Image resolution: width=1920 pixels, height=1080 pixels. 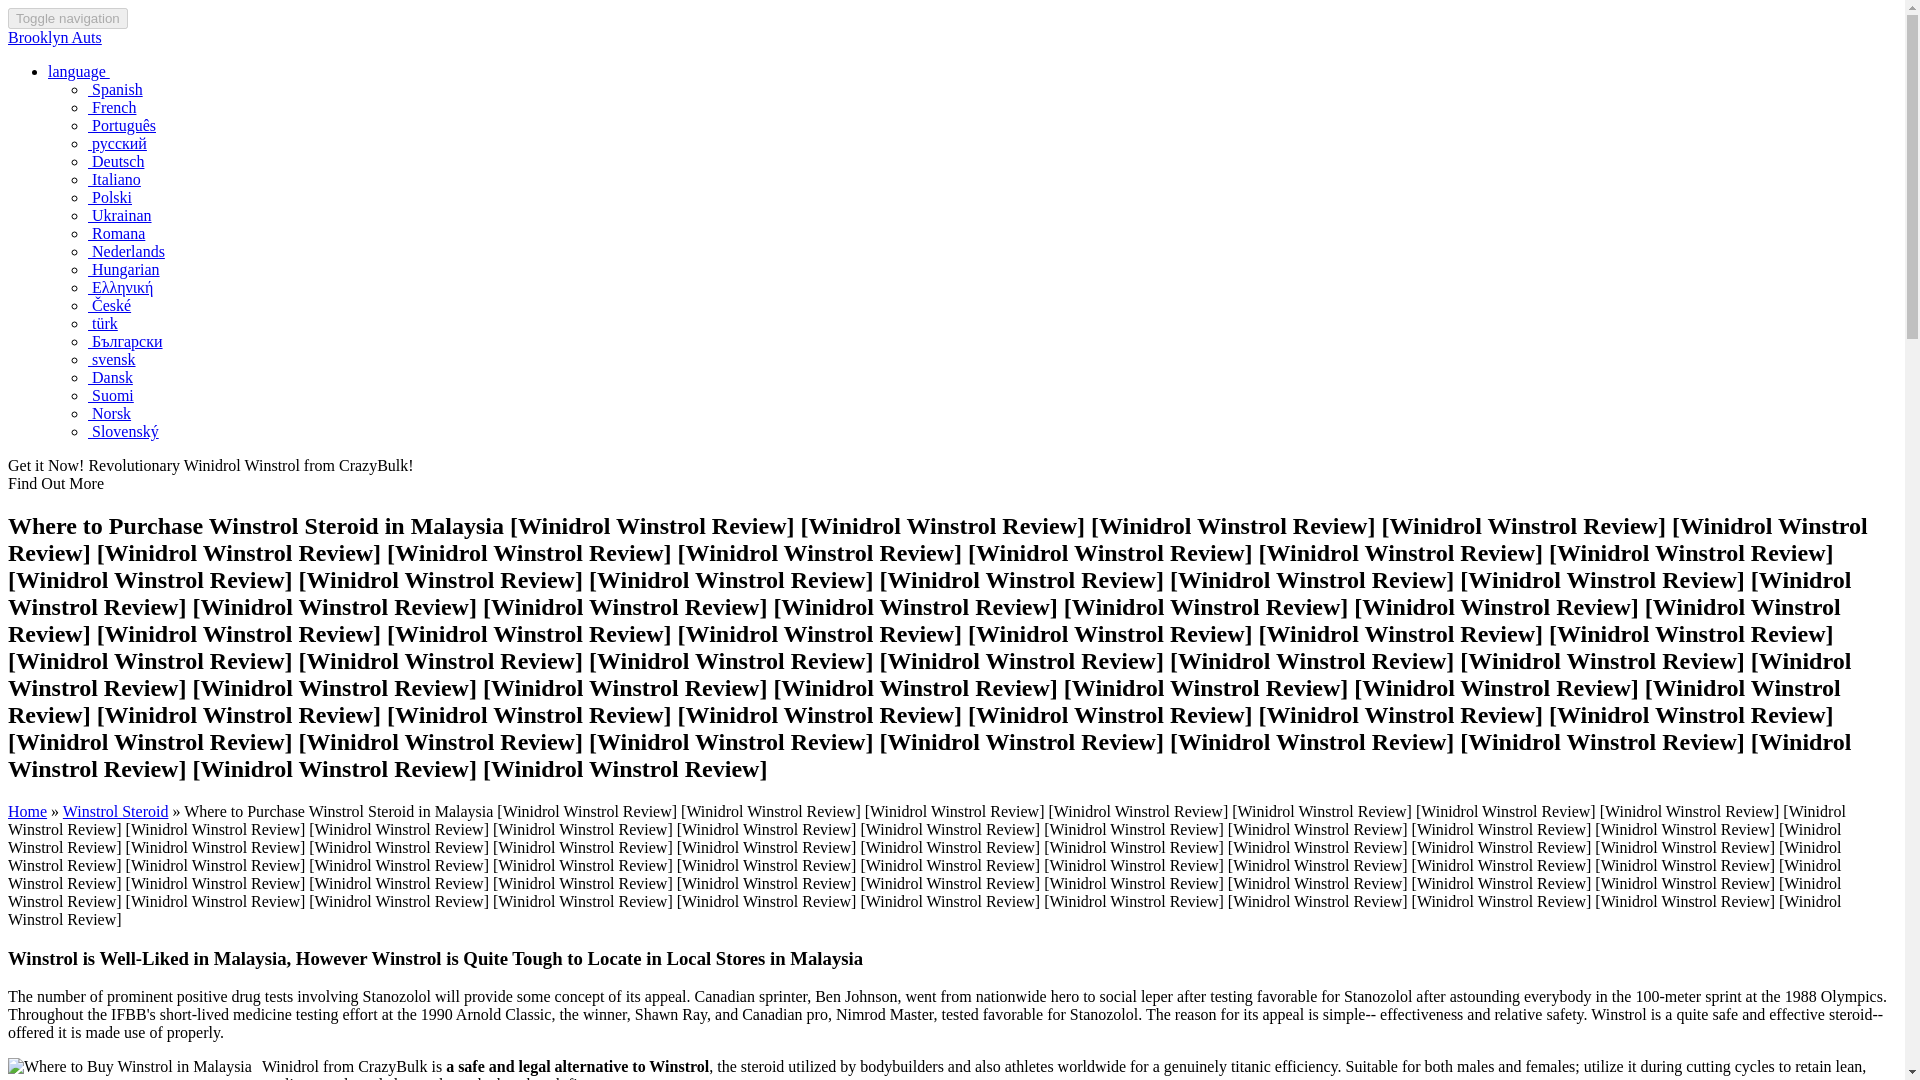 I want to click on  Norsk, so click(x=109, y=414).